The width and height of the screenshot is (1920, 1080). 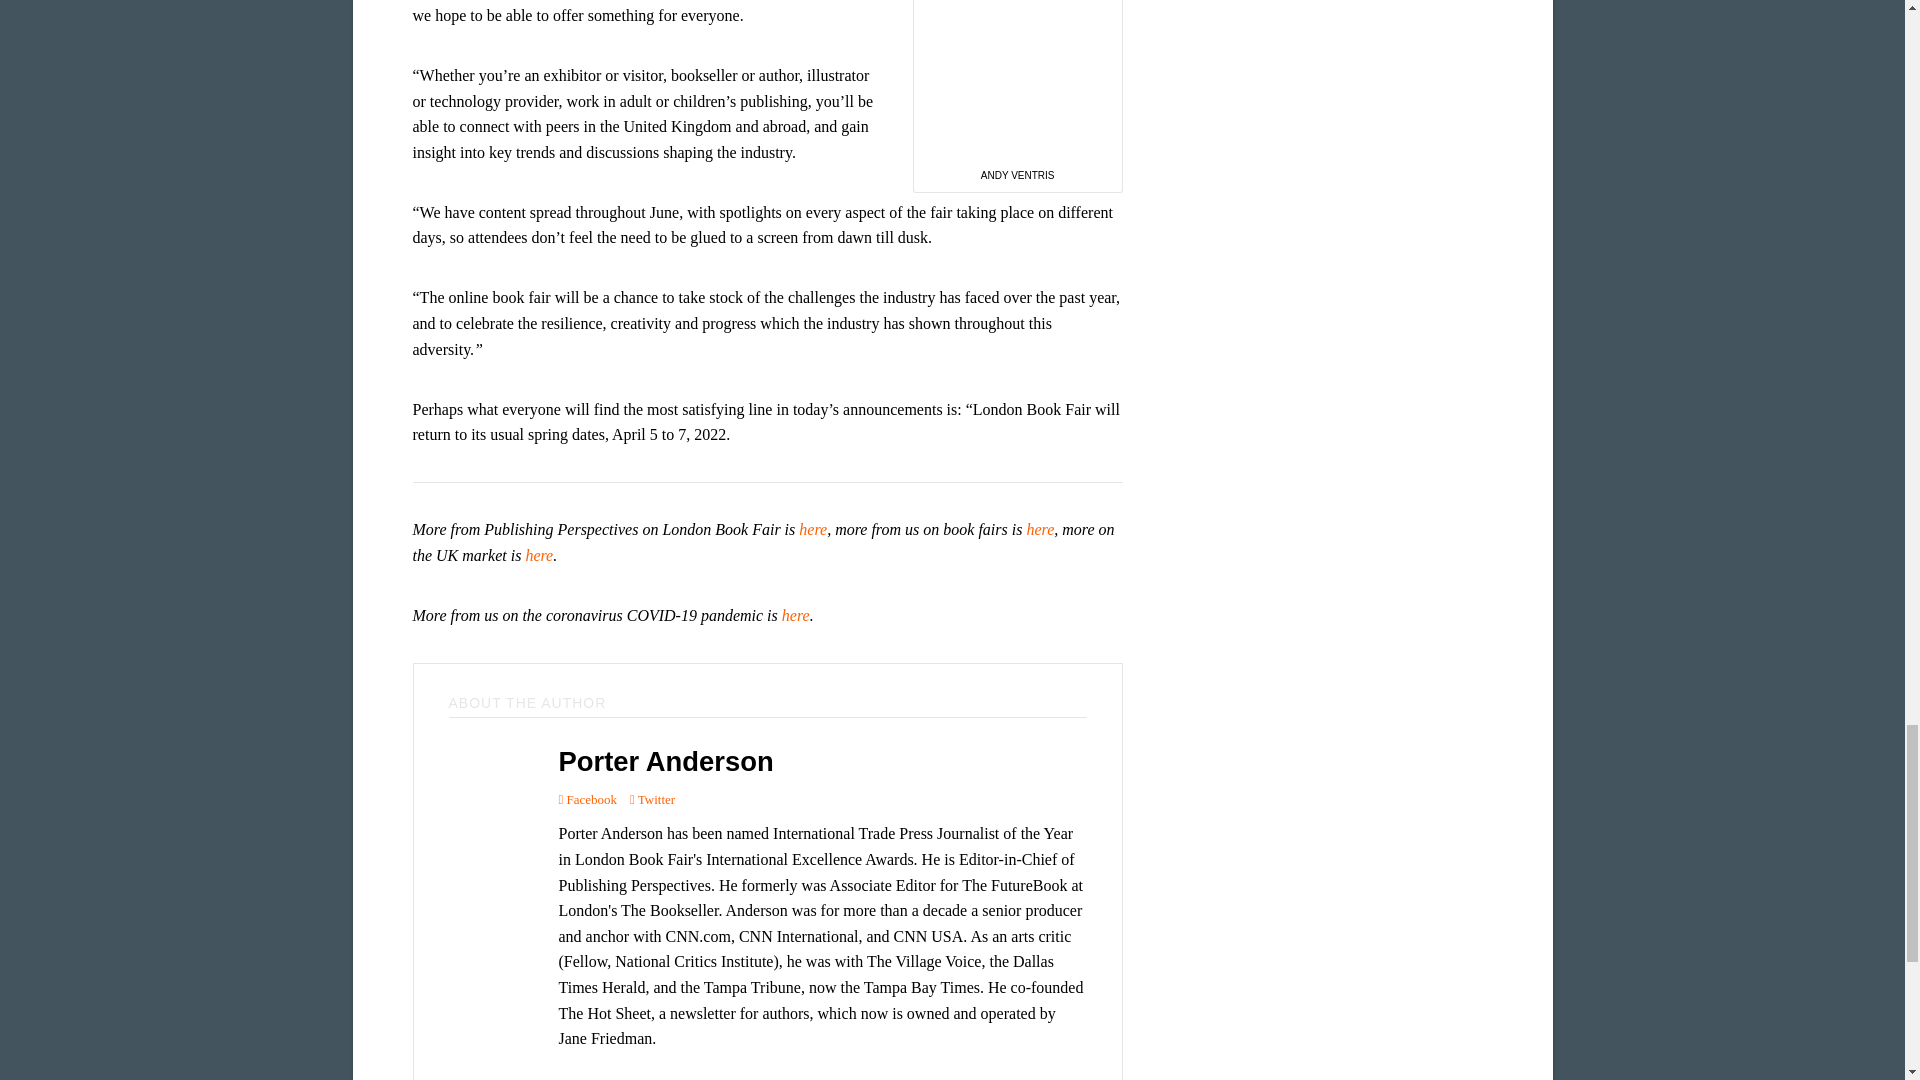 What do you see at coordinates (652, 800) in the screenshot?
I see `Visit the Twitter Profile for Porter Anderson` at bounding box center [652, 800].